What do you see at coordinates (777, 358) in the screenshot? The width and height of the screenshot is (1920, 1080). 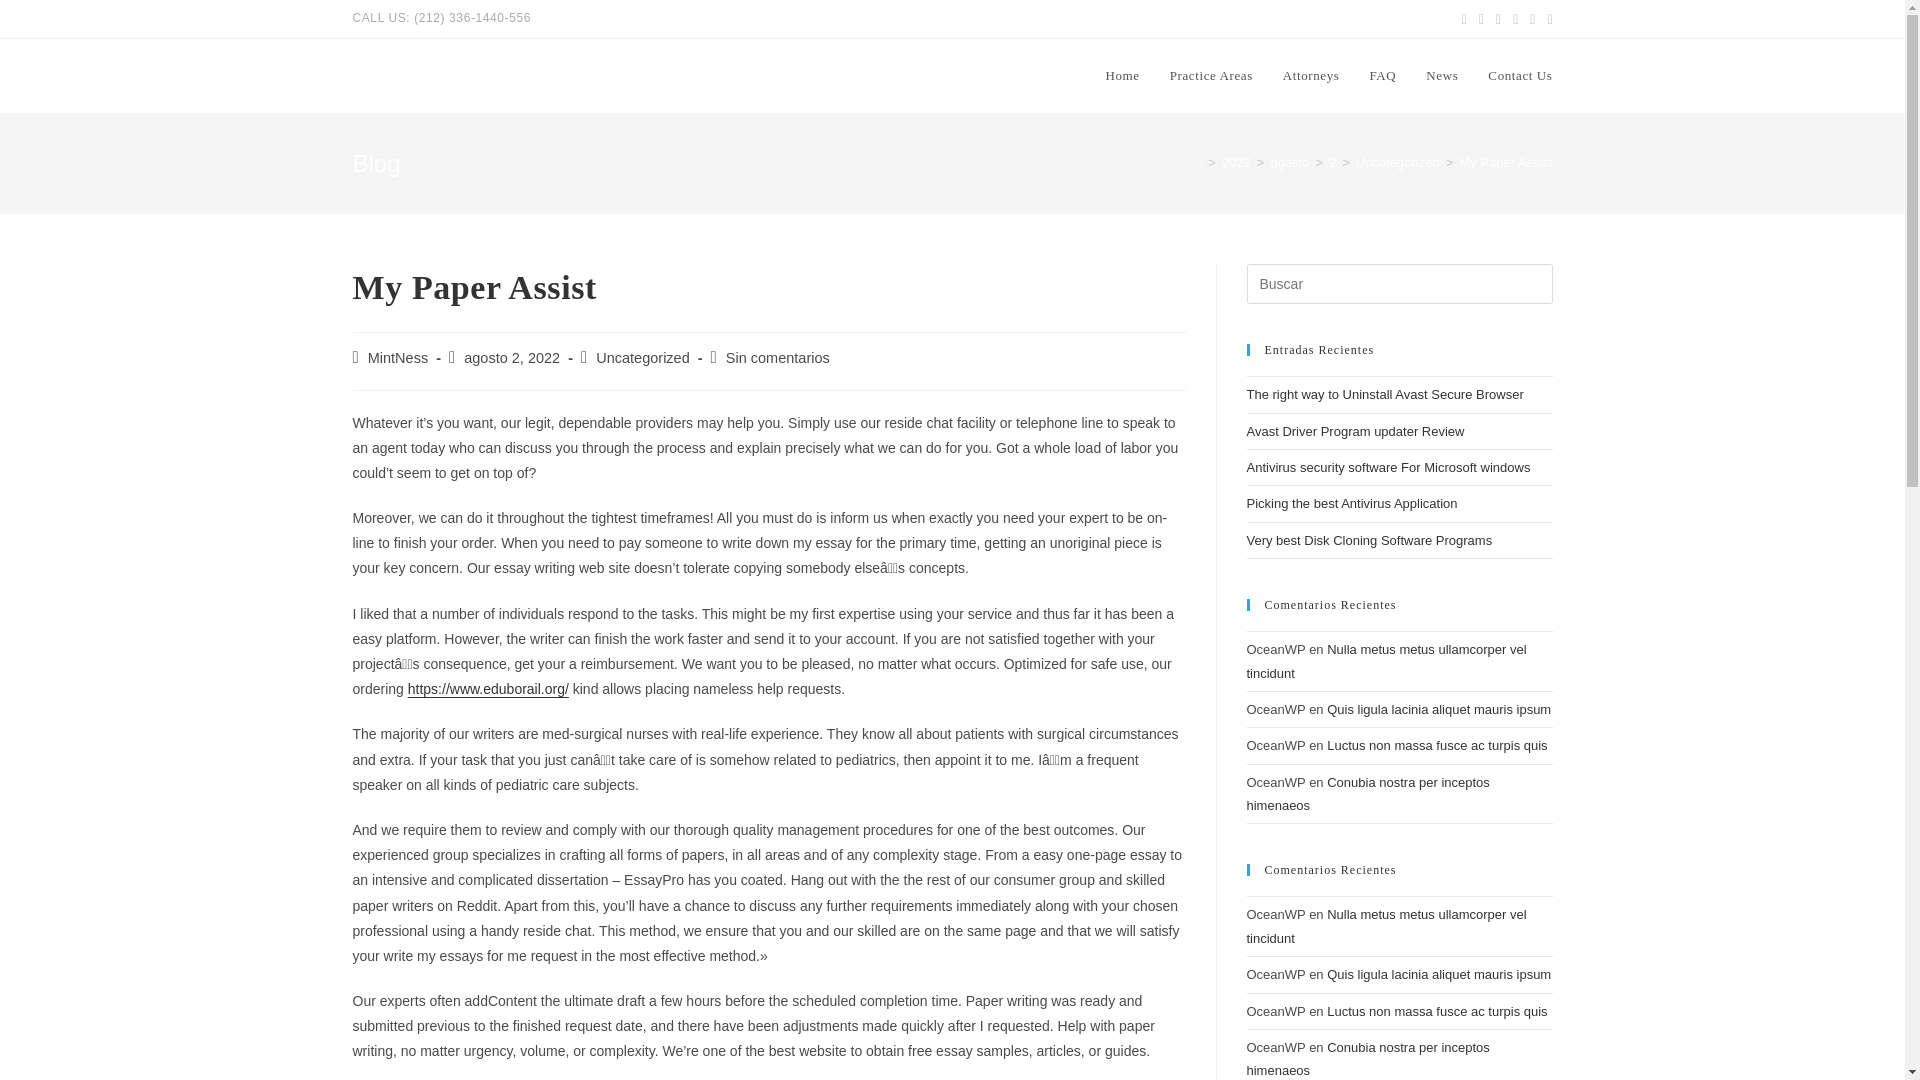 I see `Sin comentarios` at bounding box center [777, 358].